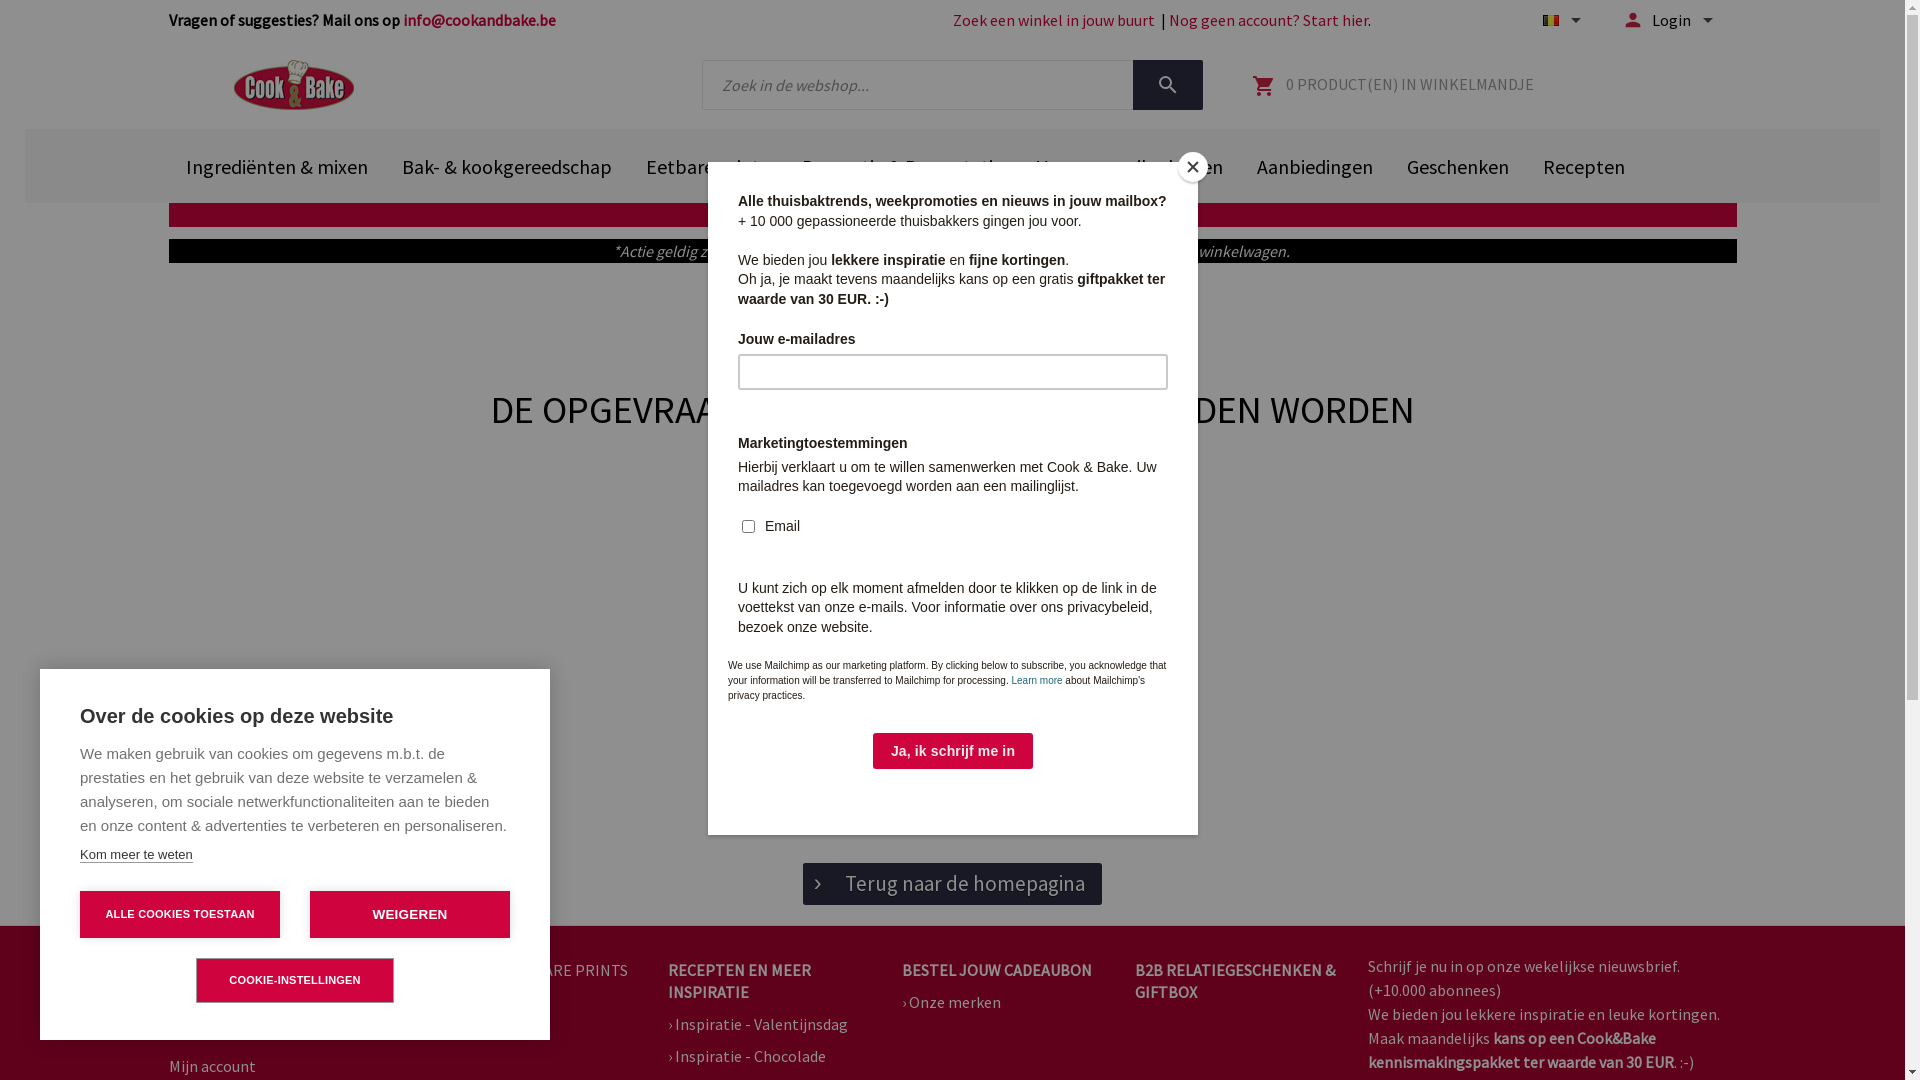 Image resolution: width=1920 pixels, height=1080 pixels. Describe the element at coordinates (758, 1024) in the screenshot. I see `Inspiratie - Valentijnsdag` at that location.